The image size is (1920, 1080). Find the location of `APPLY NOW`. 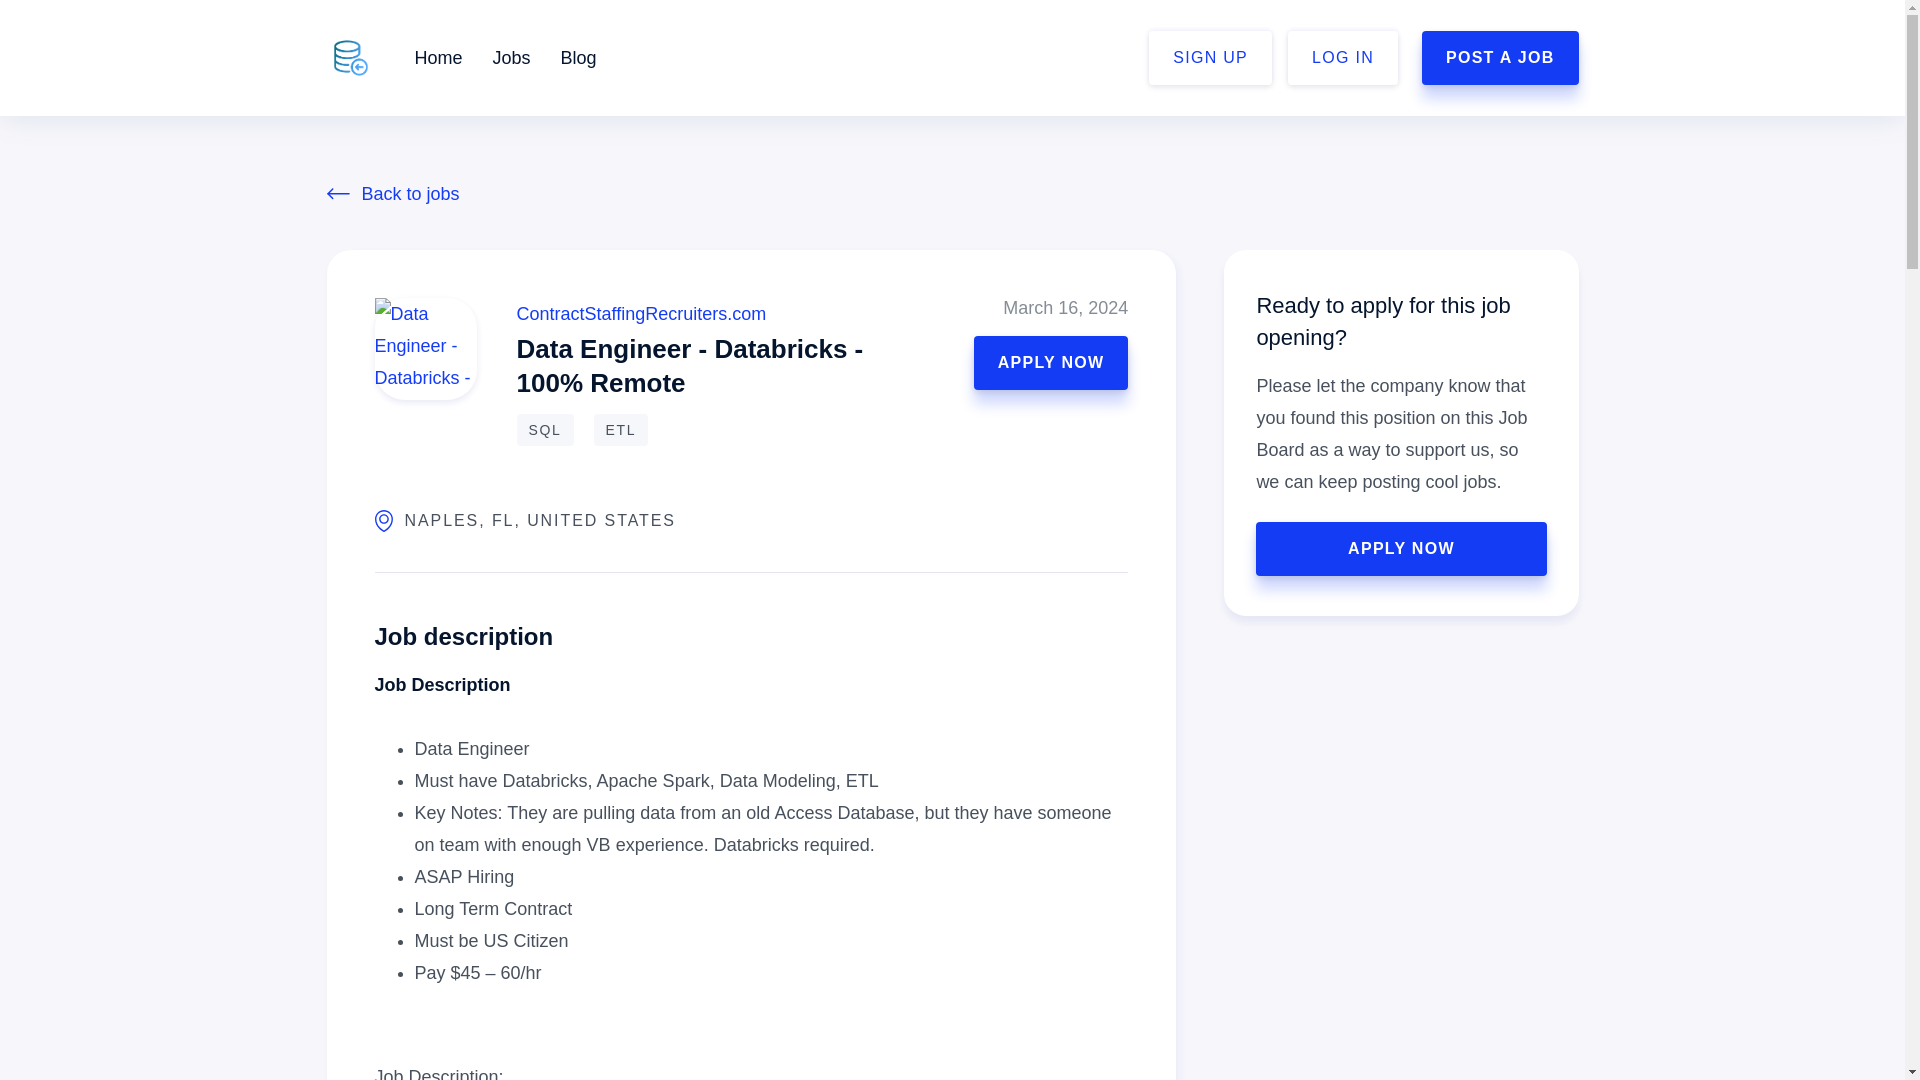

APPLY NOW is located at coordinates (1400, 548).